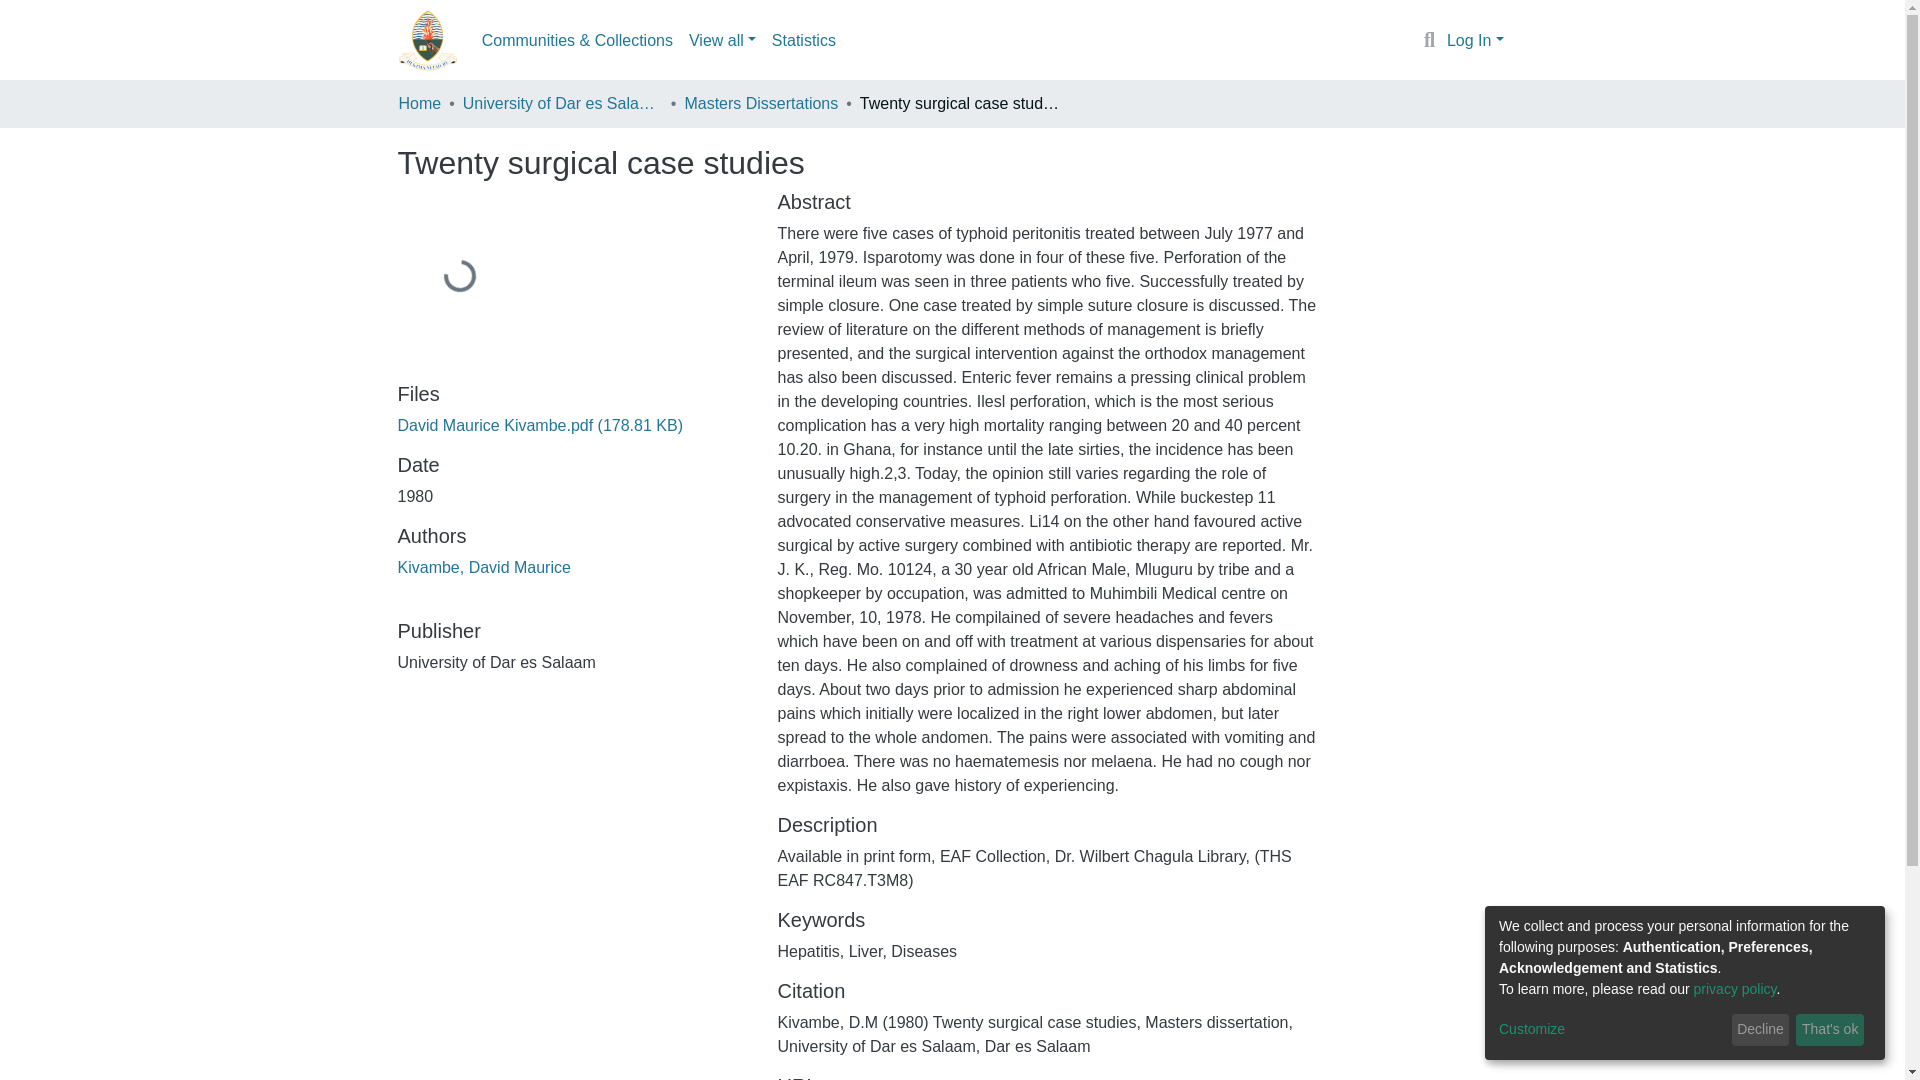 This screenshot has height=1080, width=1920. What do you see at coordinates (1830, 1030) in the screenshot?
I see `That's ok` at bounding box center [1830, 1030].